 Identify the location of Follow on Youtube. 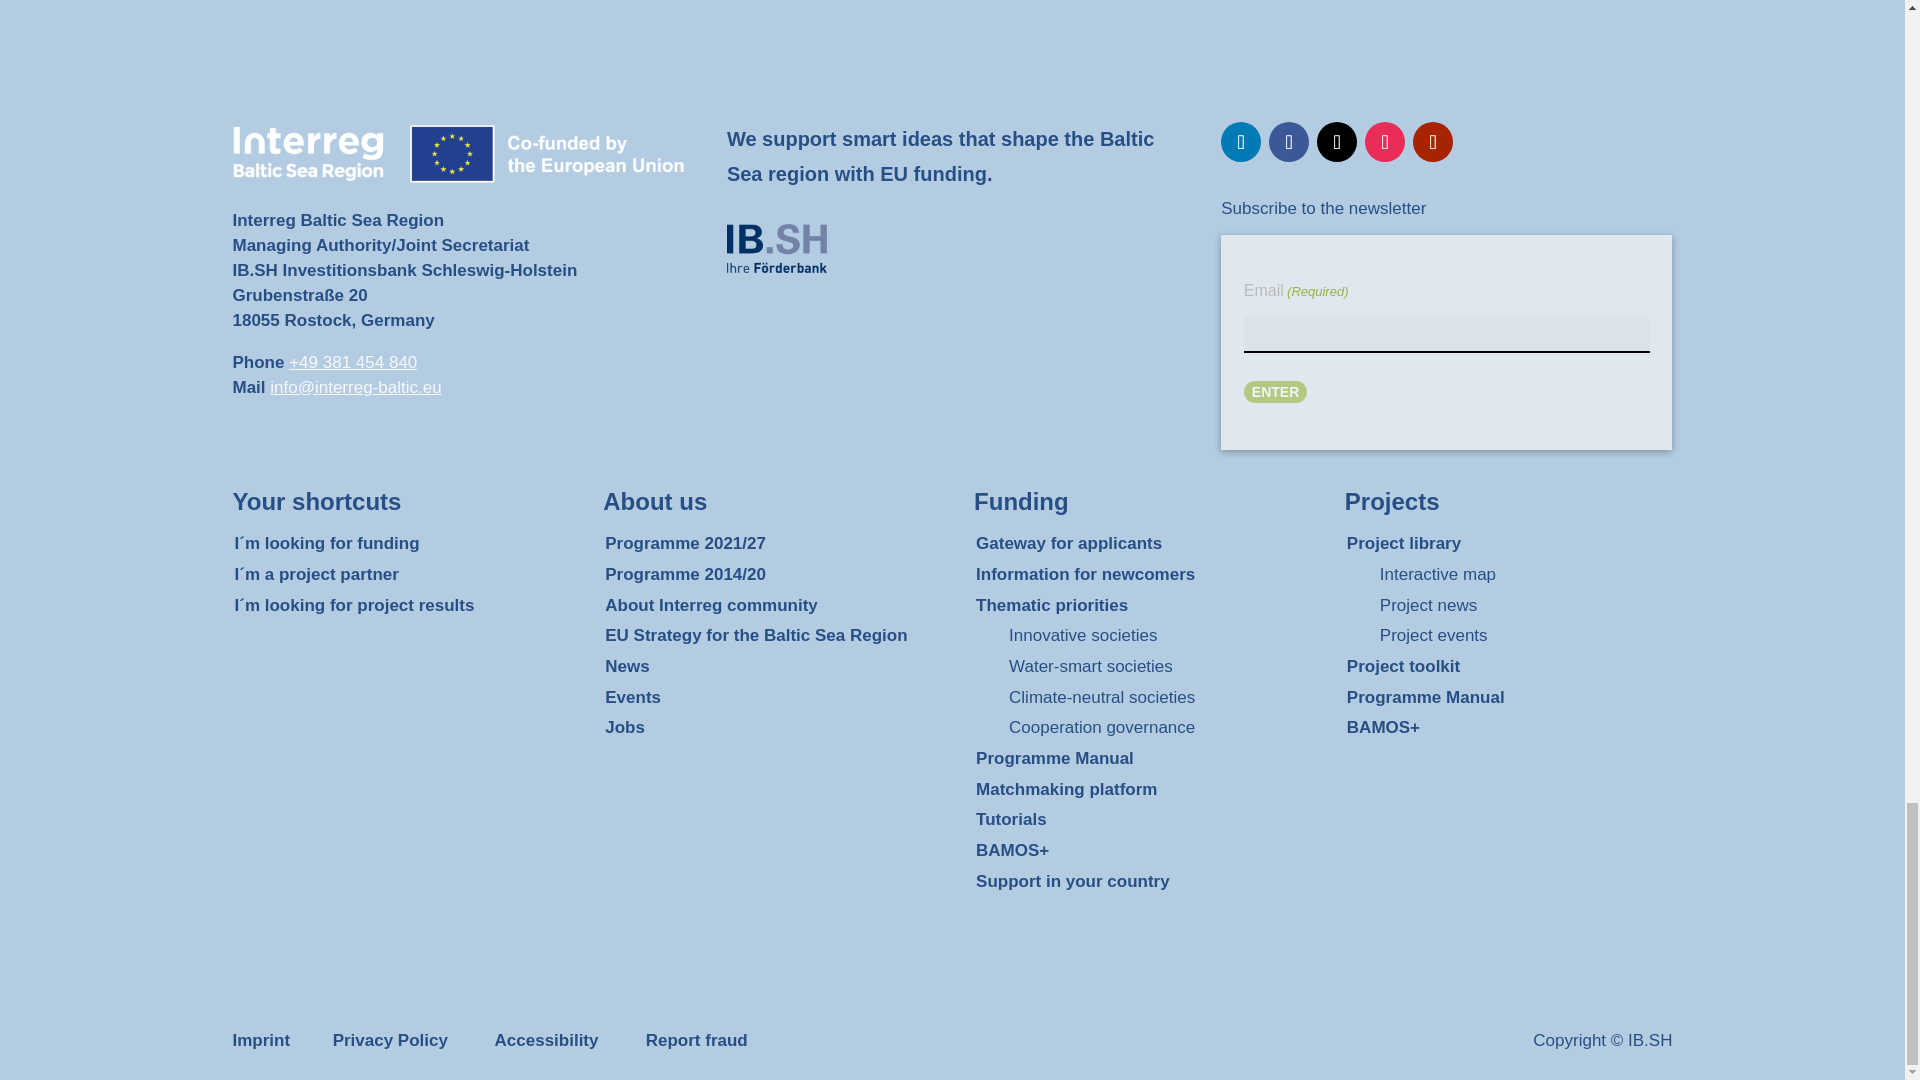
(1433, 142).